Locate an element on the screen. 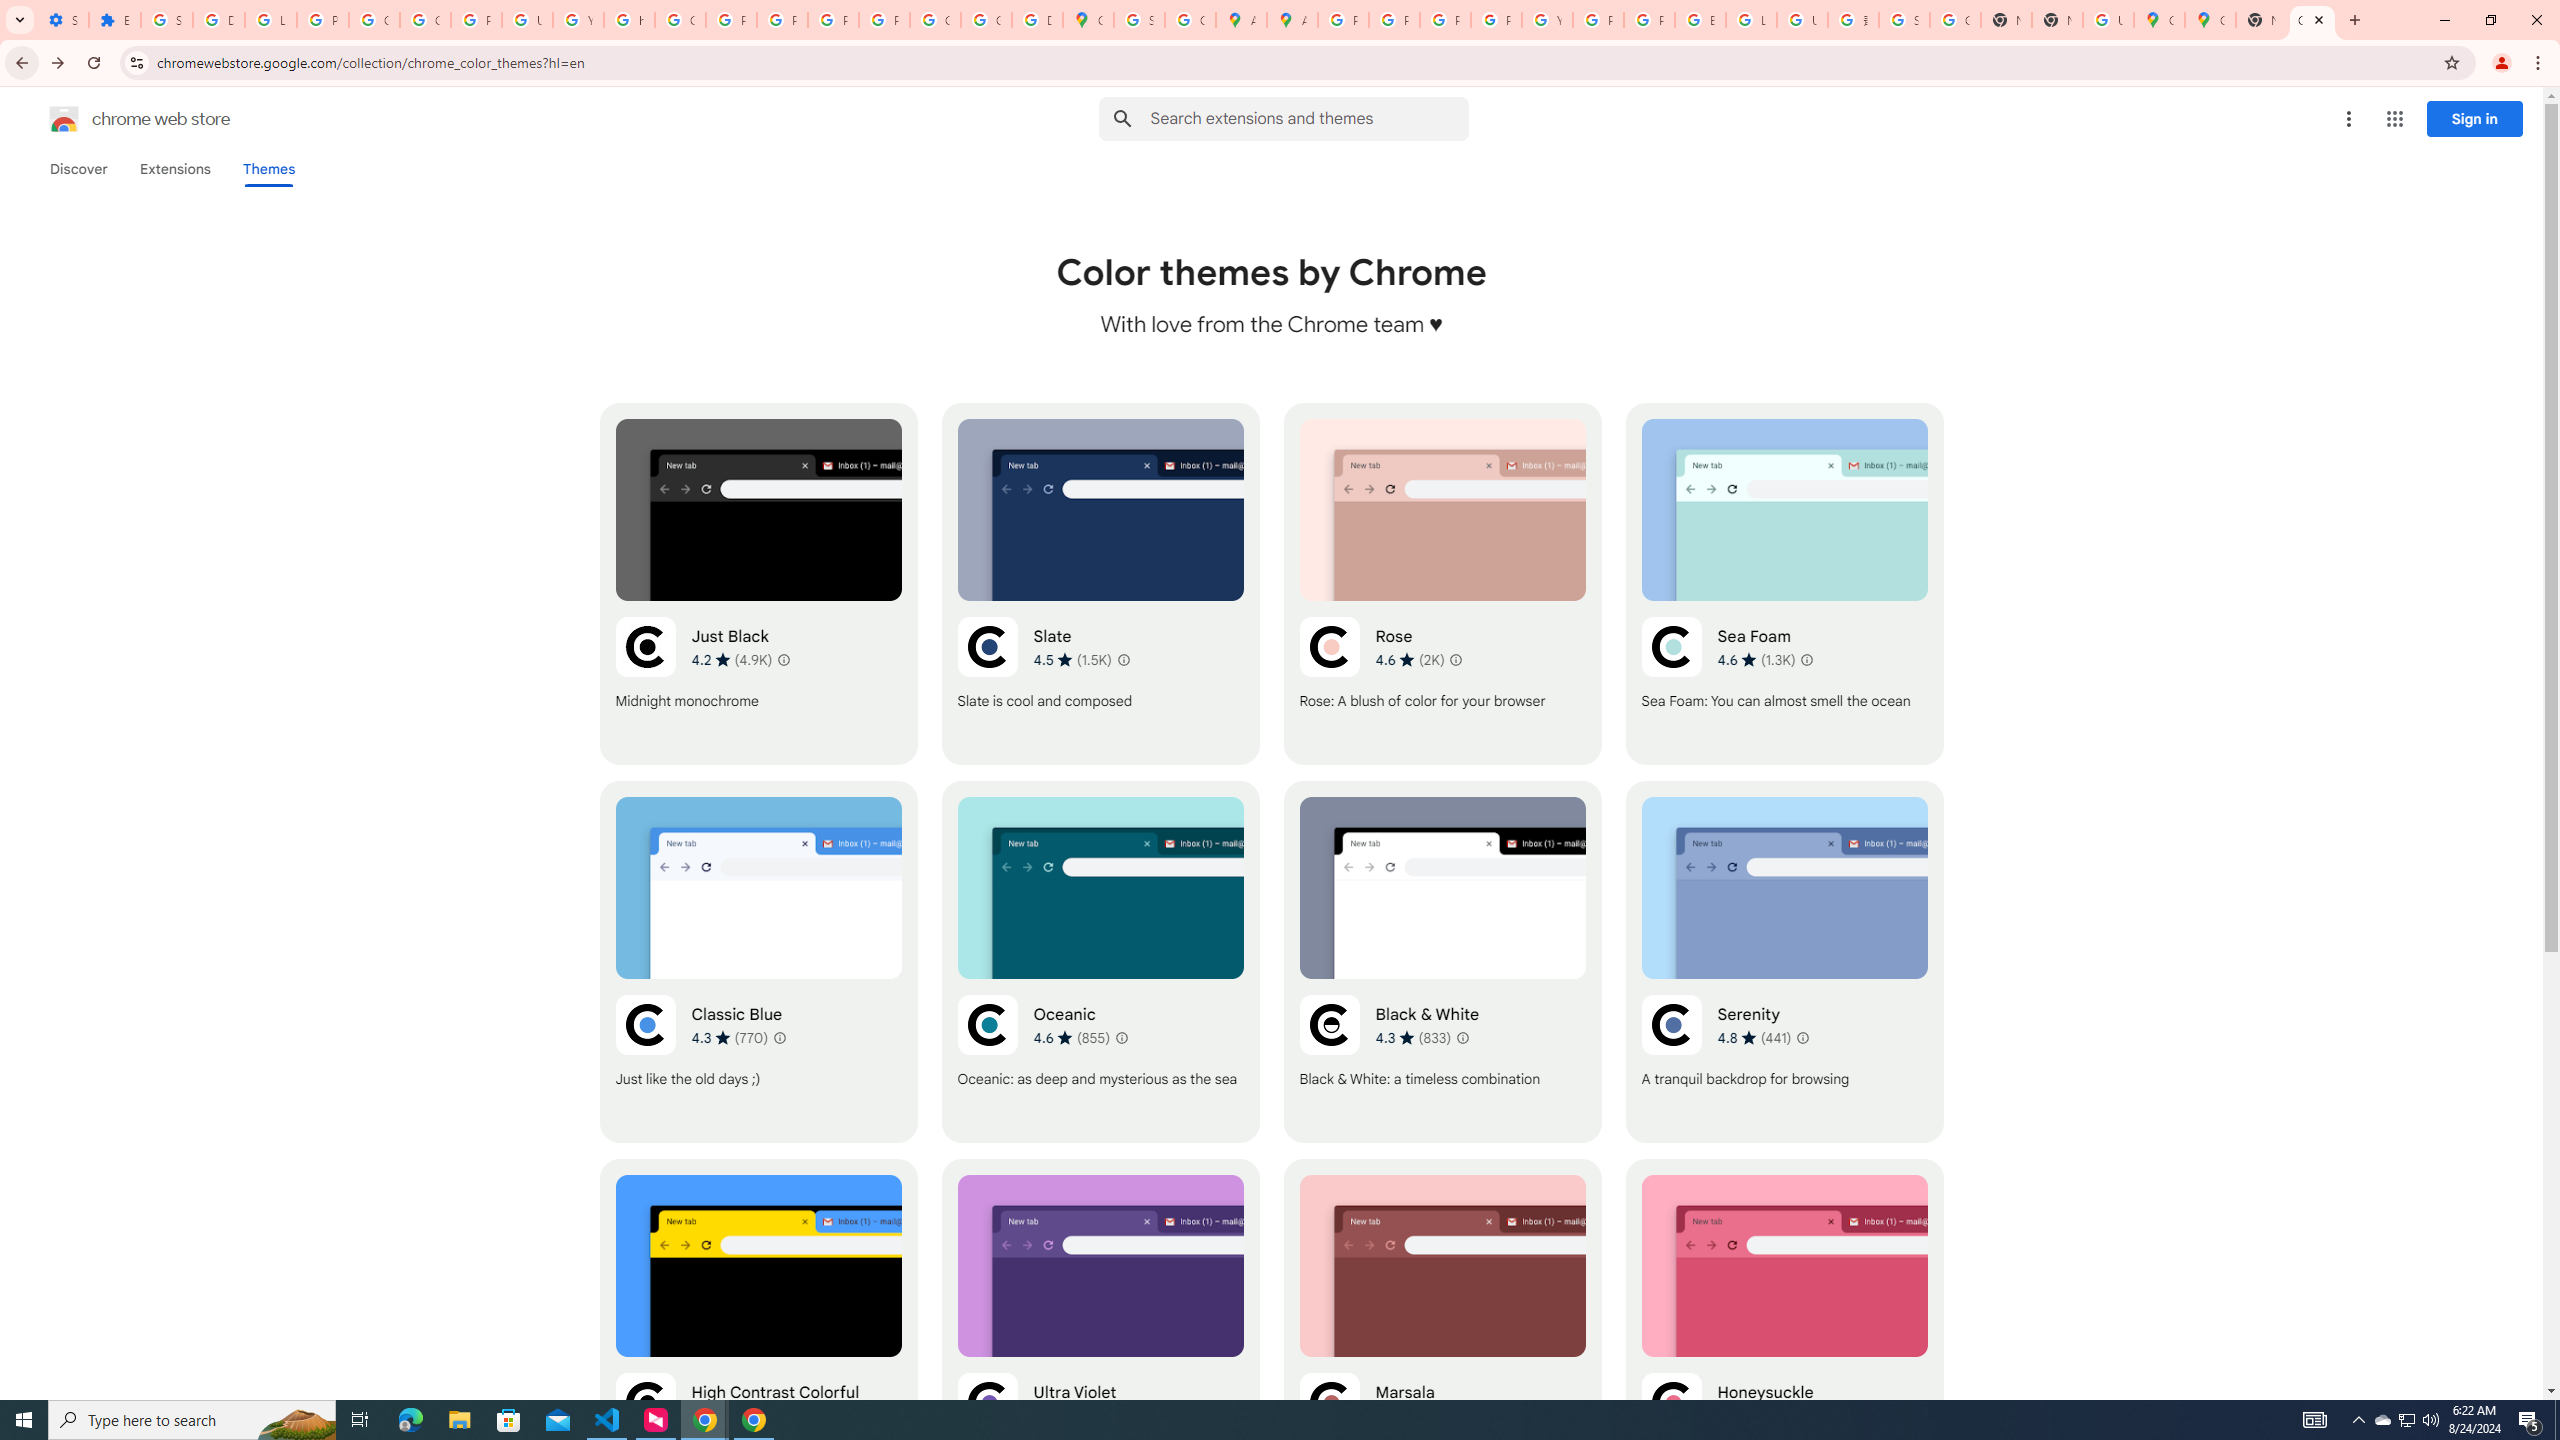 Image resolution: width=2560 pixels, height=1440 pixels. Just Black is located at coordinates (759, 584).